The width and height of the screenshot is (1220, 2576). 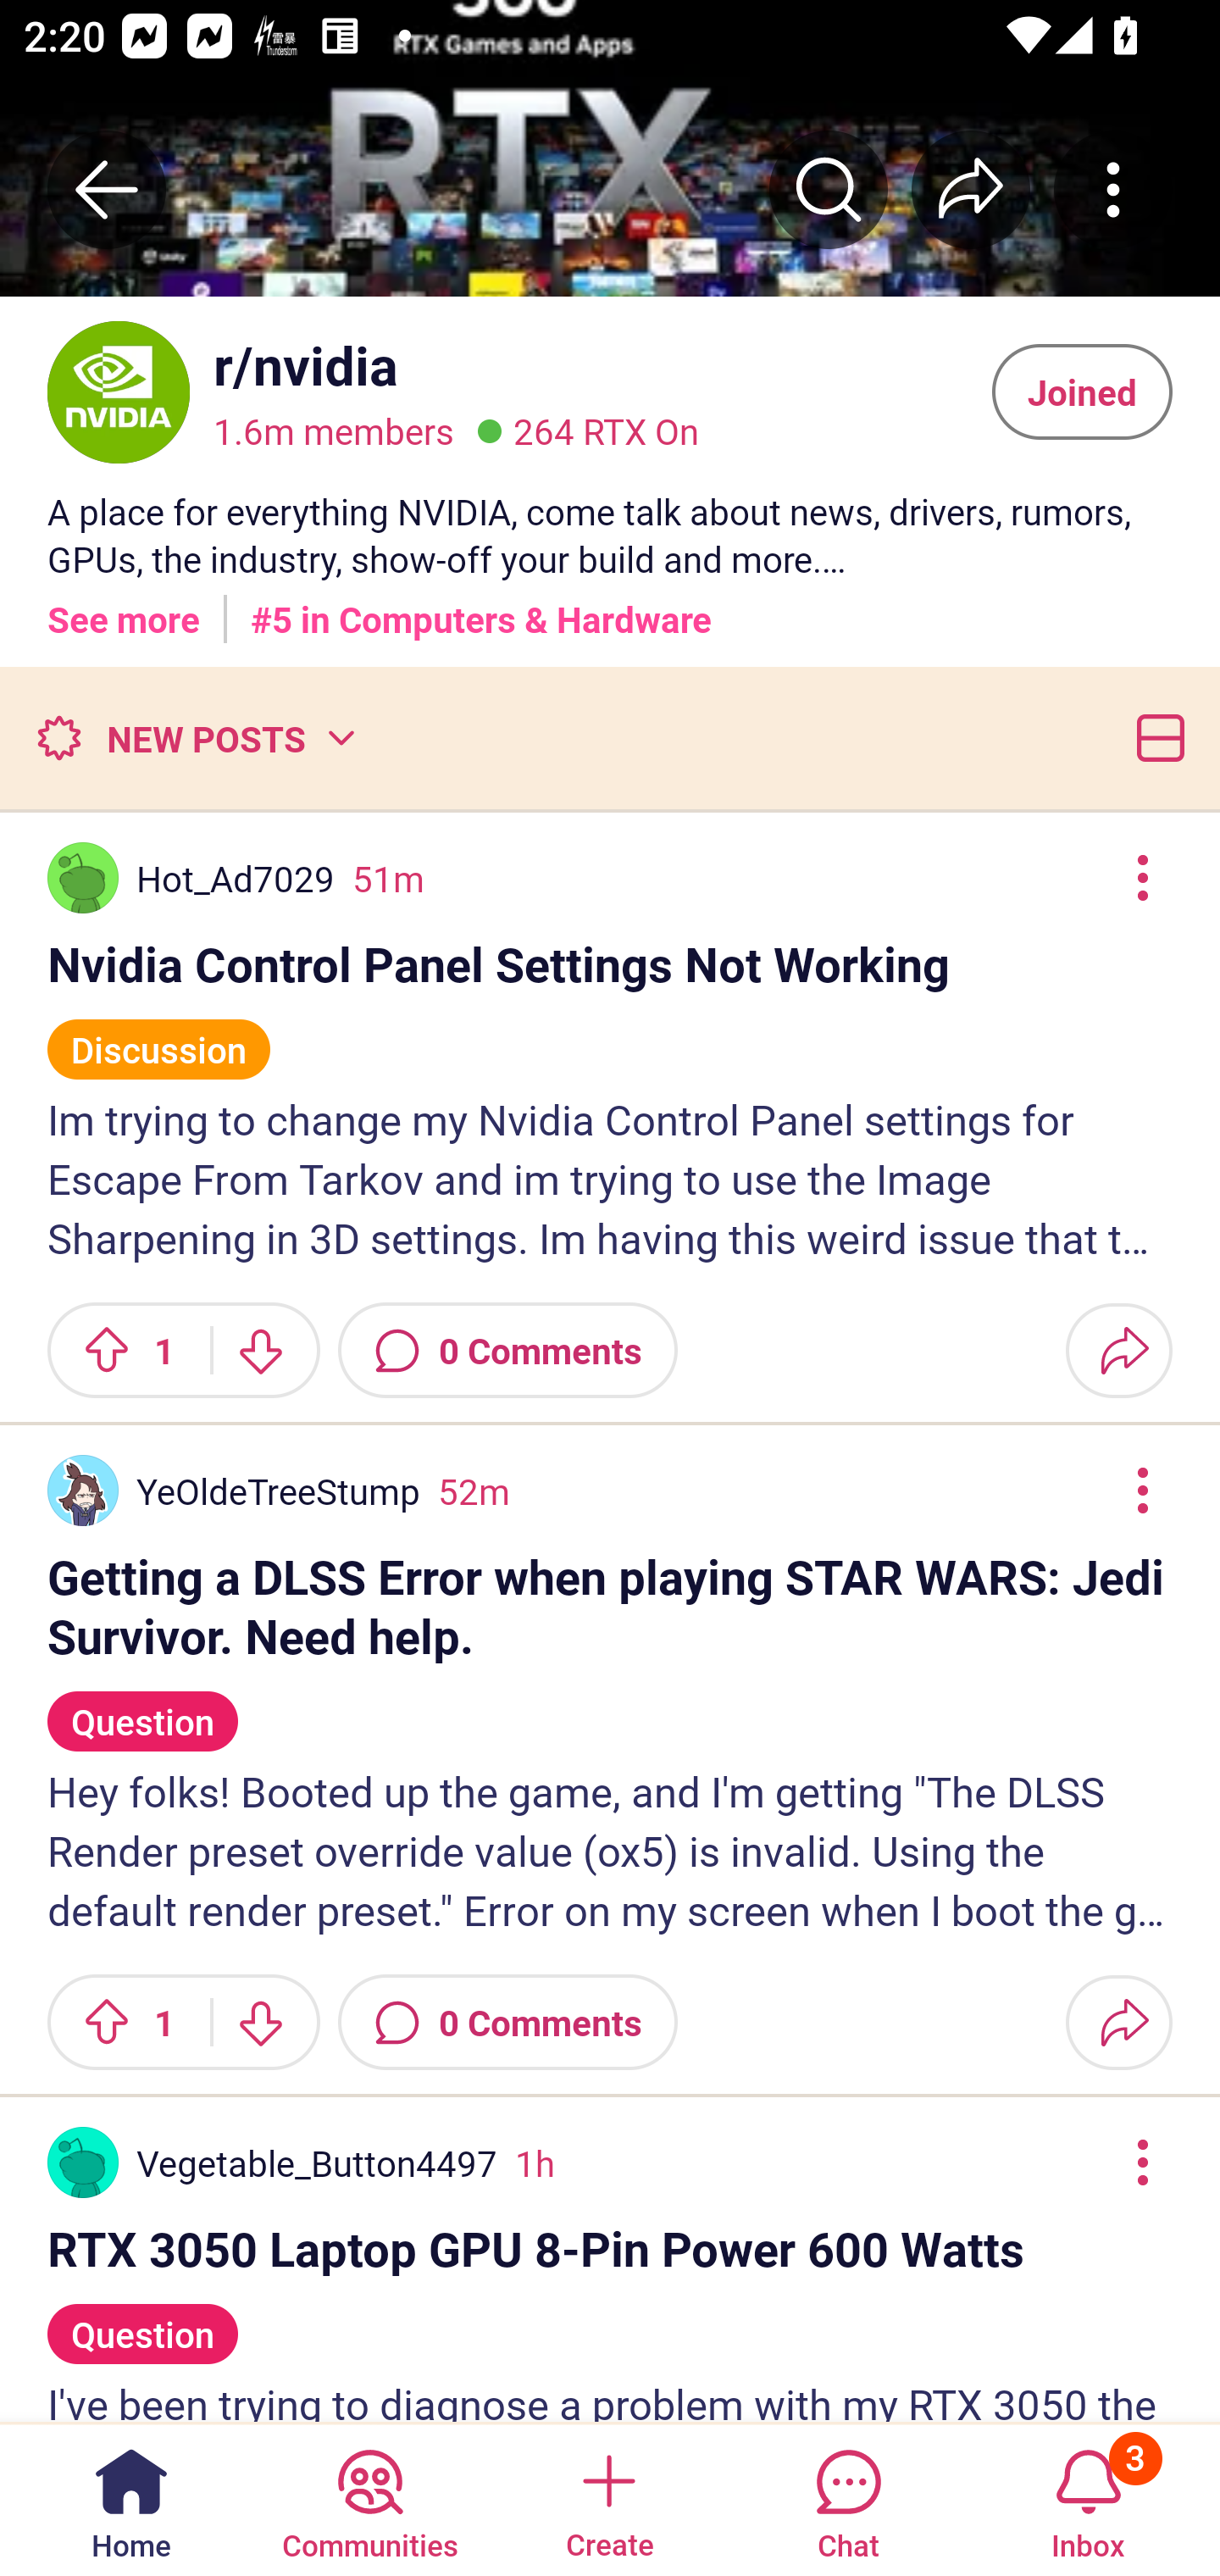 I want to click on Question, so click(x=142, y=2319).